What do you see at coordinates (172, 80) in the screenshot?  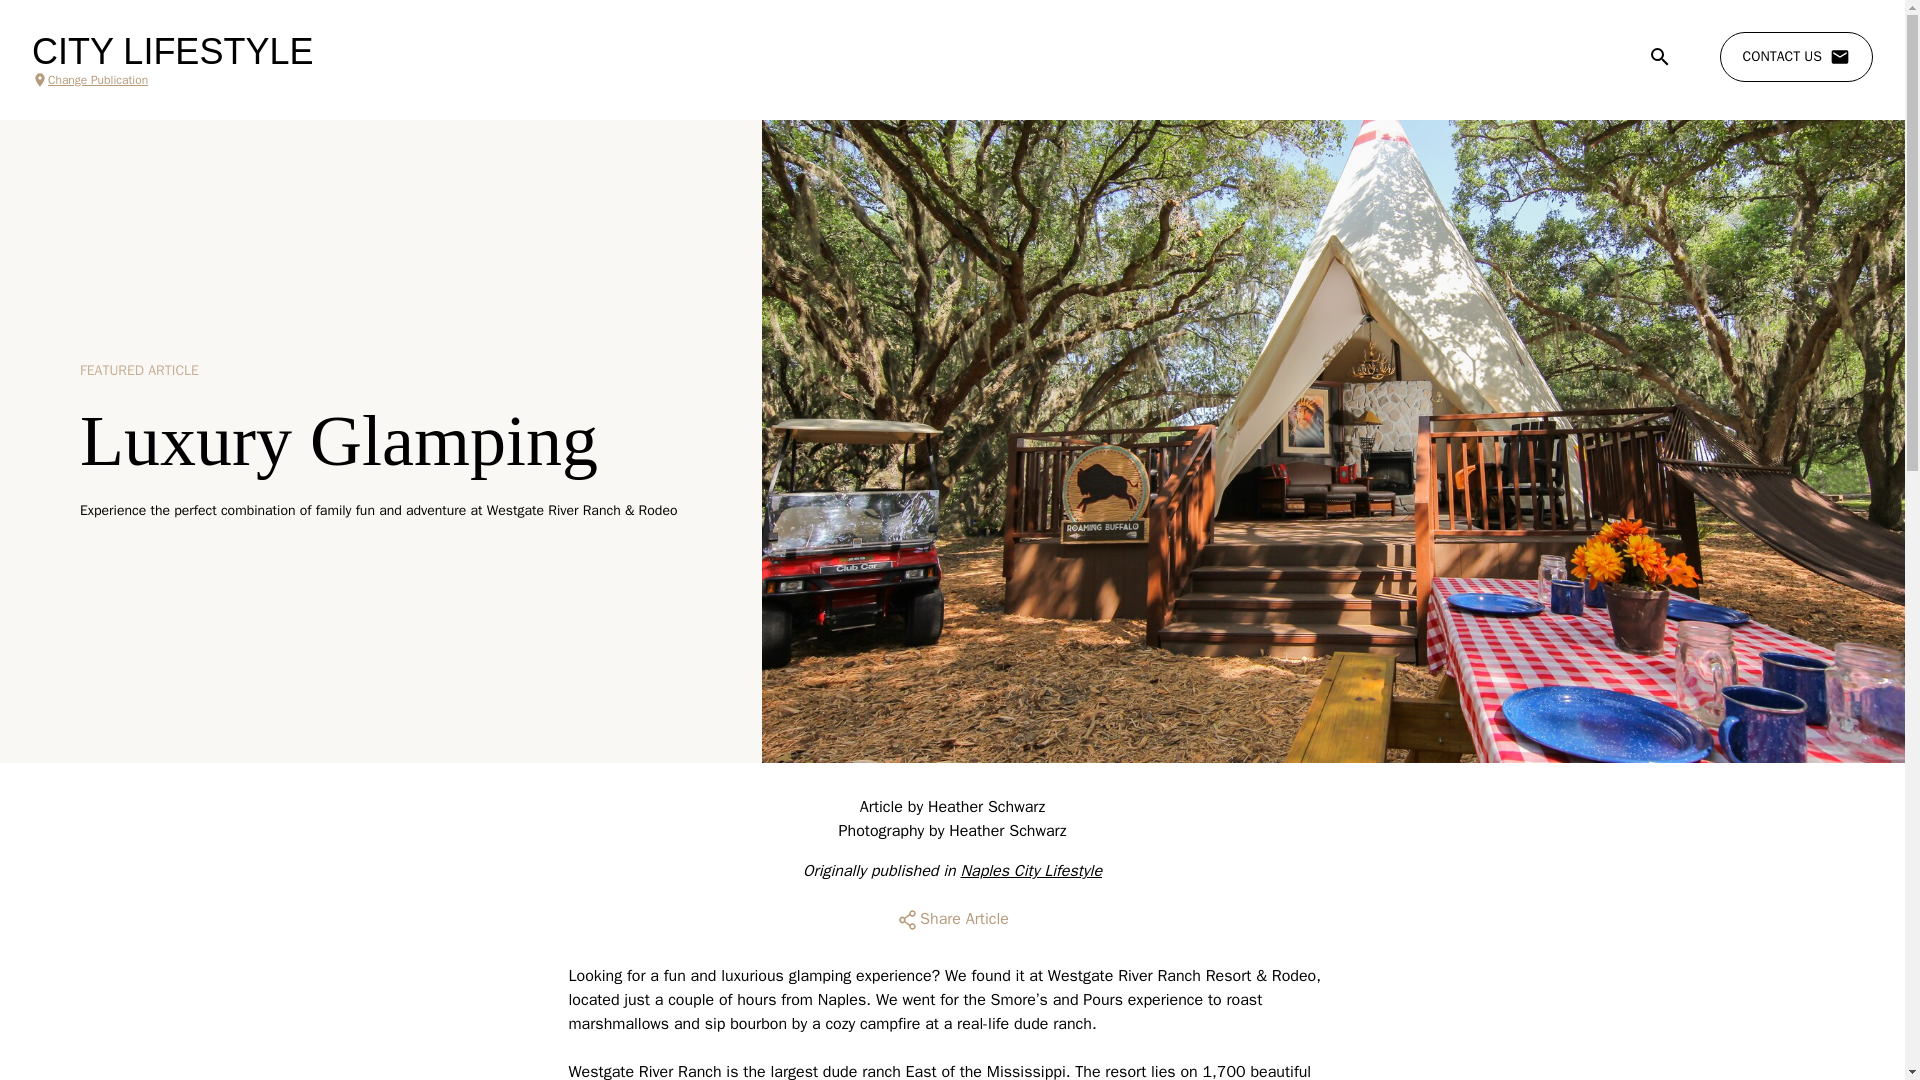 I see `Change Publication` at bounding box center [172, 80].